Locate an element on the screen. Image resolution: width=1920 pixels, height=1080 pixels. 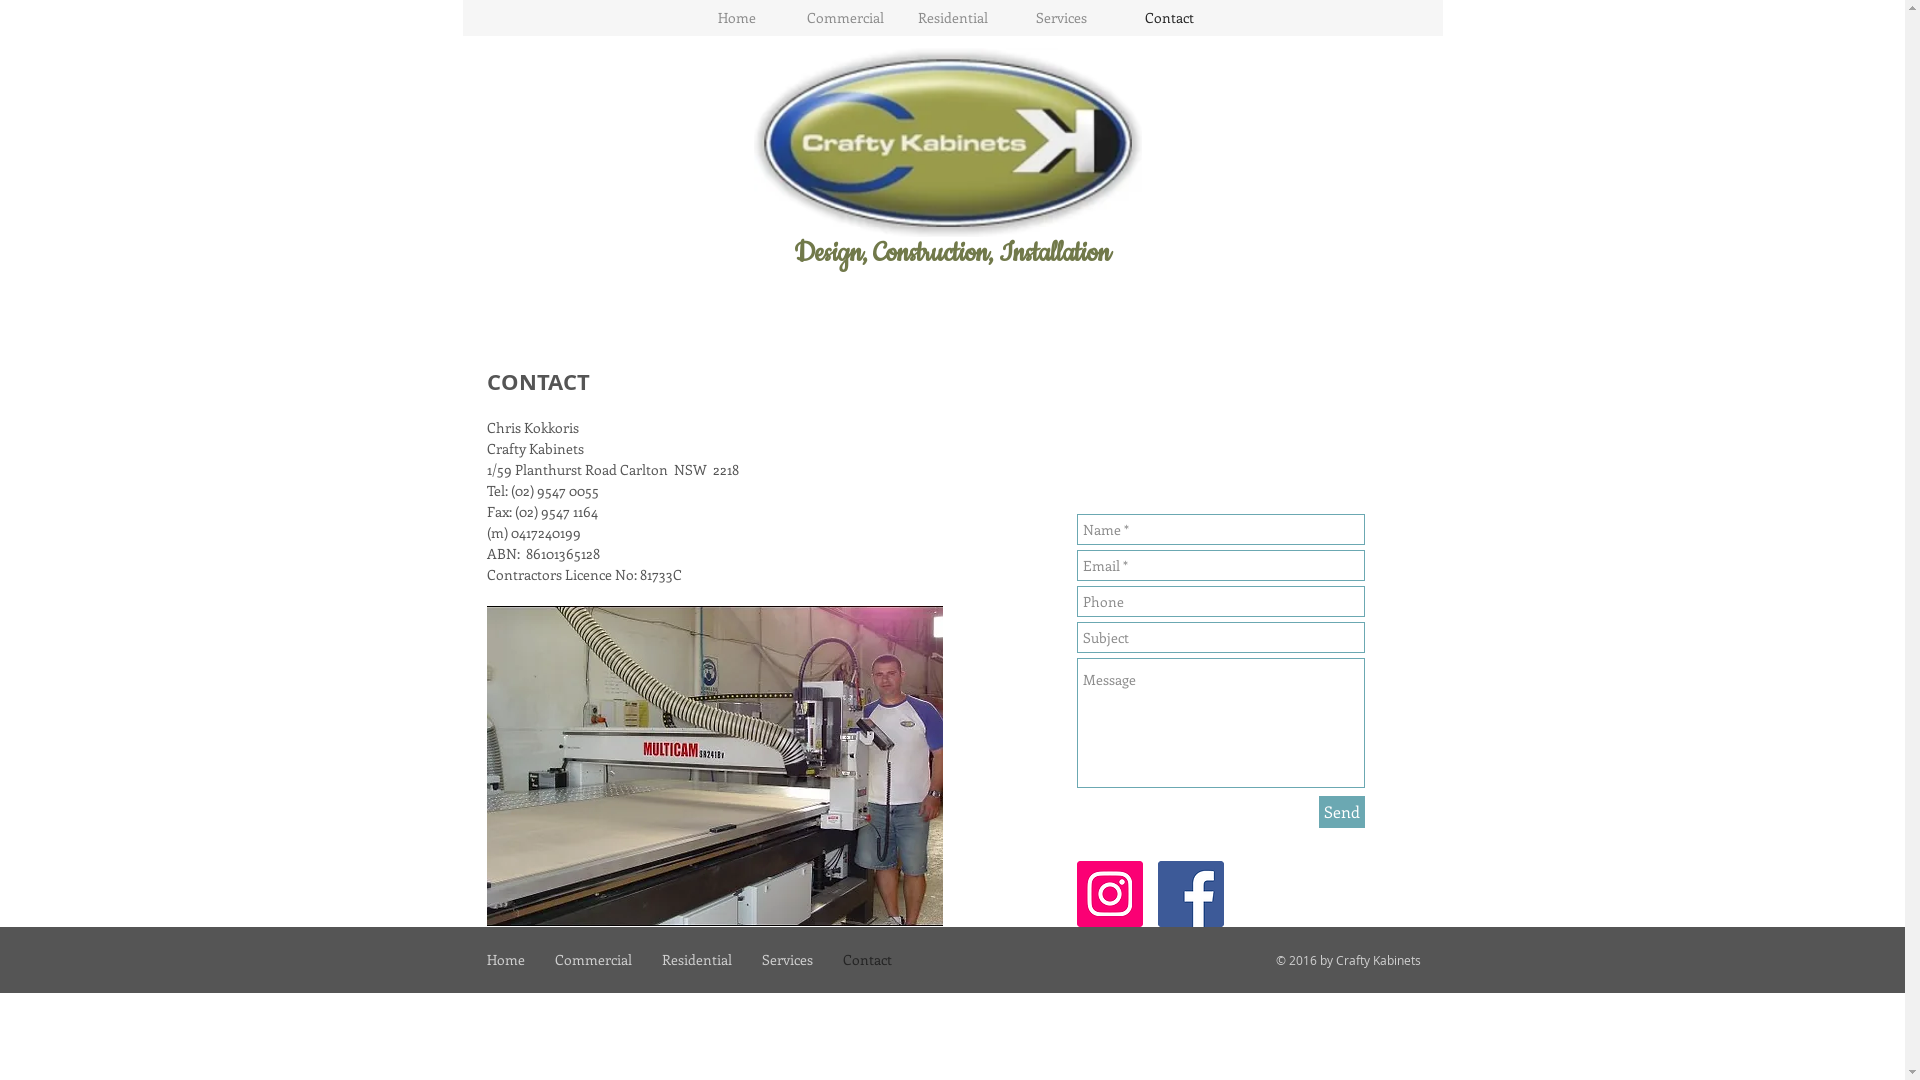
crafty.jpg is located at coordinates (714, 766).